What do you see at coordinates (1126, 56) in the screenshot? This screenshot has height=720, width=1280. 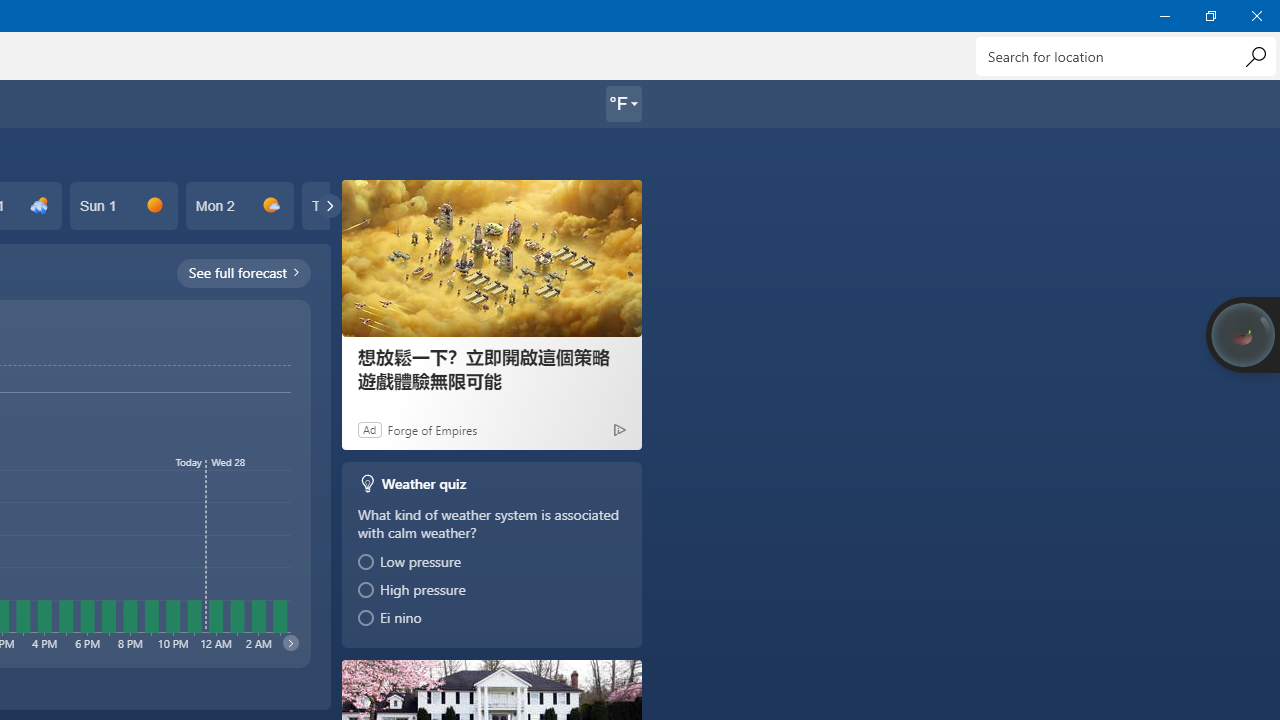 I see `Search for location` at bounding box center [1126, 56].